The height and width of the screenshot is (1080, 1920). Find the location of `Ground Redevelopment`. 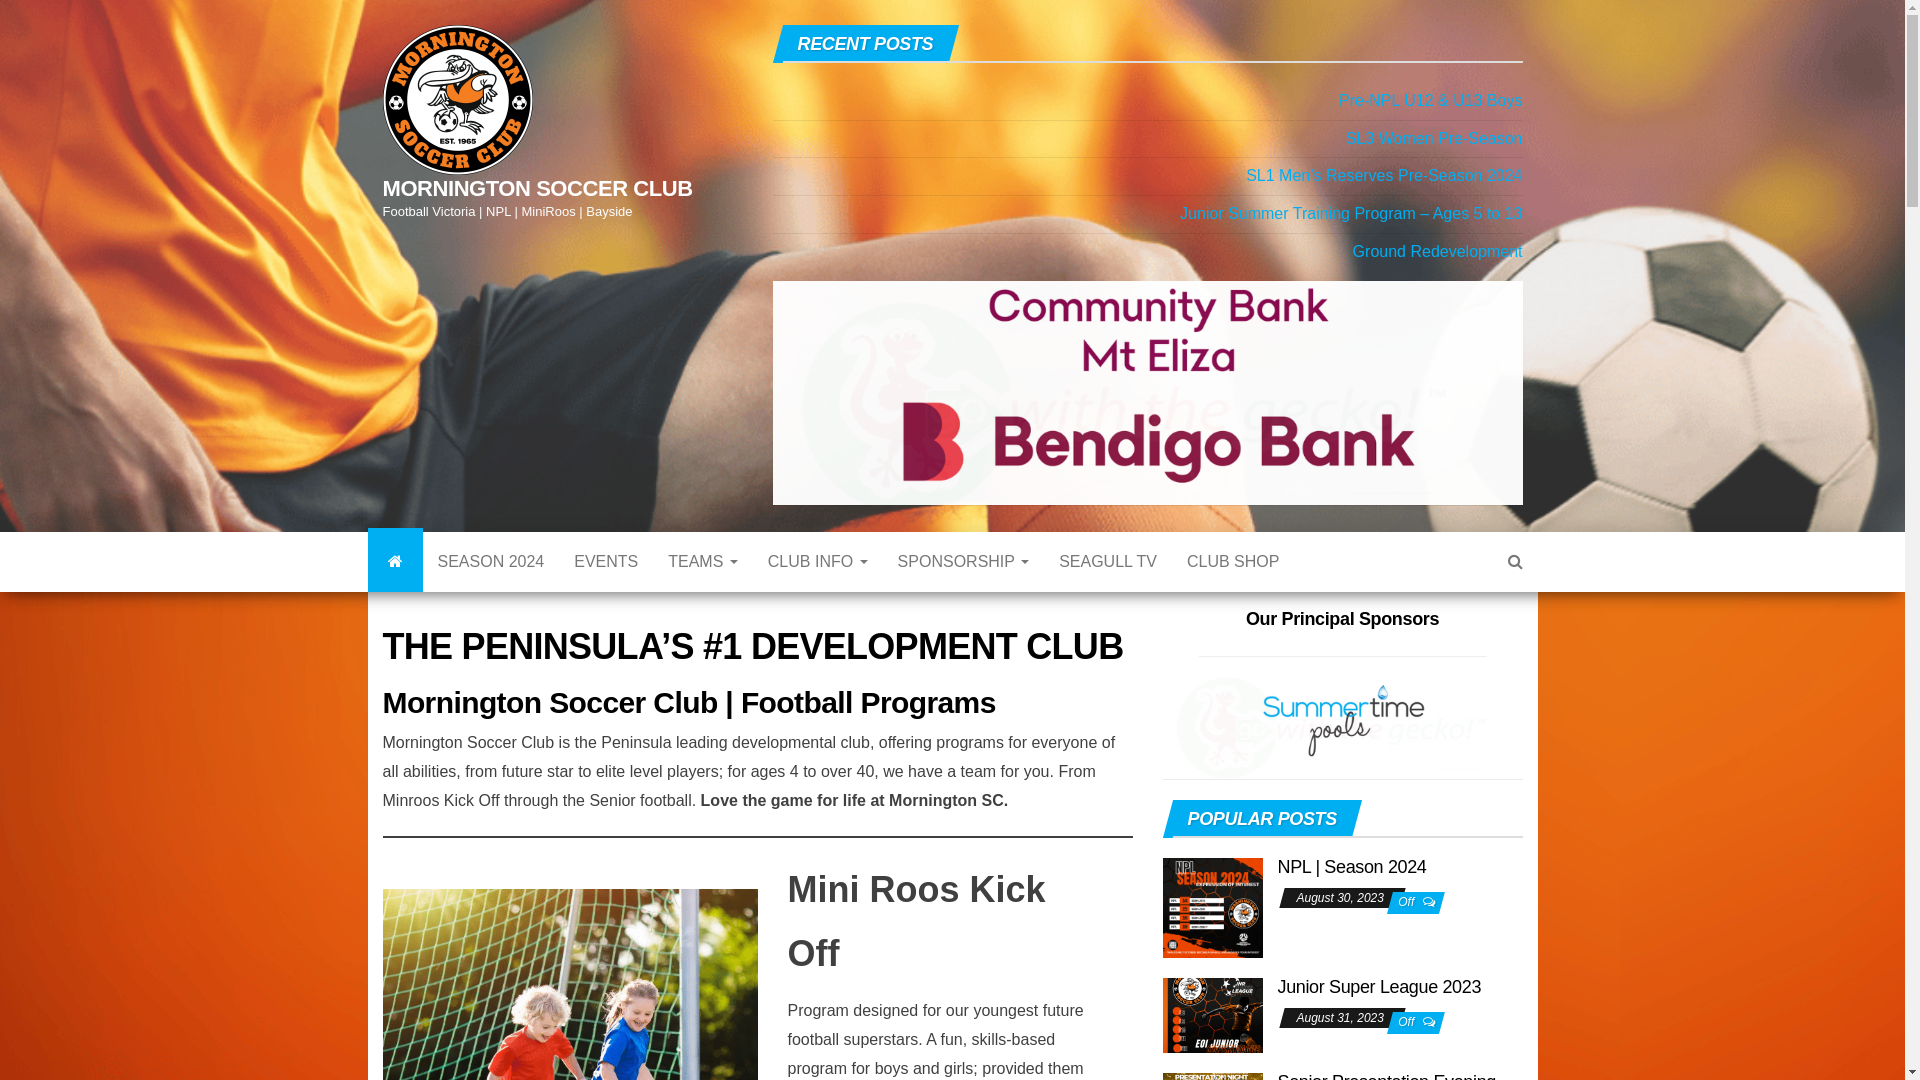

Ground Redevelopment is located at coordinates (1438, 252).